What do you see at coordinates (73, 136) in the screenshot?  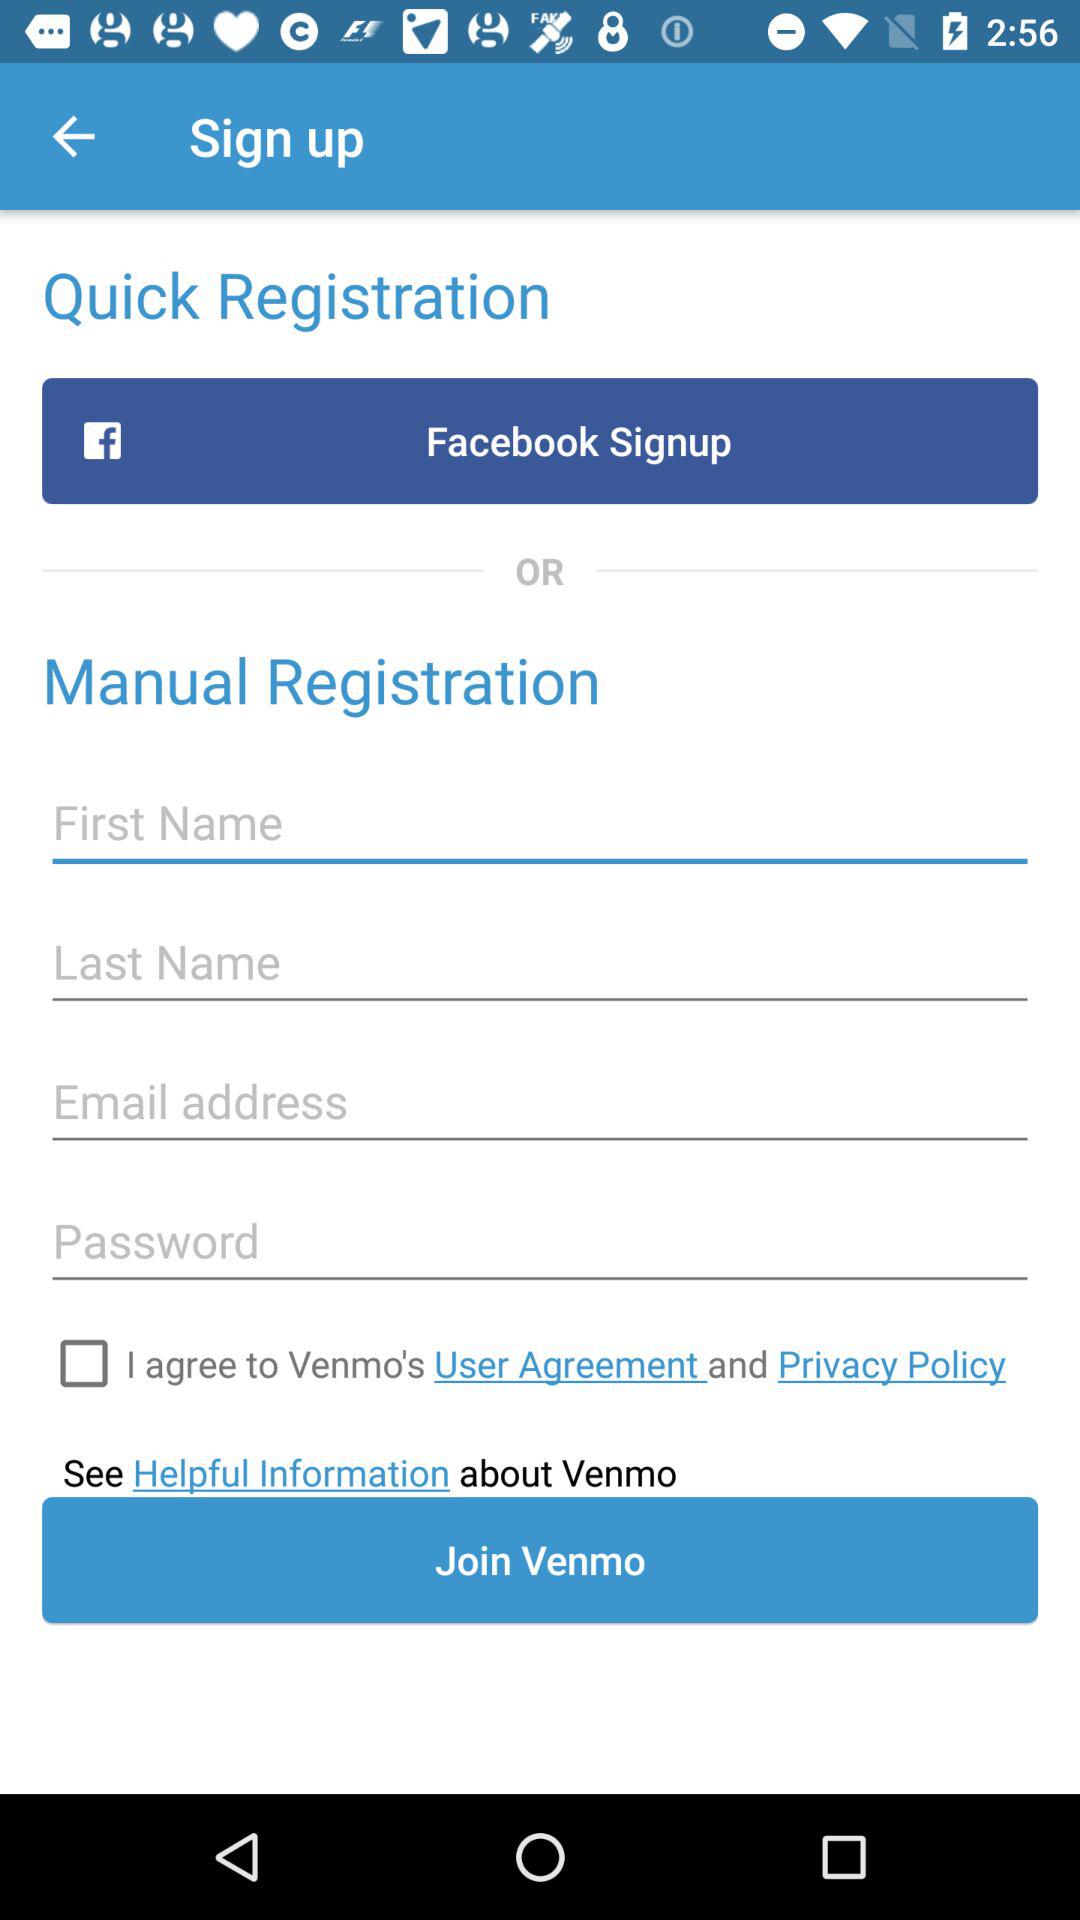 I see `choose the item next to sign up app` at bounding box center [73, 136].